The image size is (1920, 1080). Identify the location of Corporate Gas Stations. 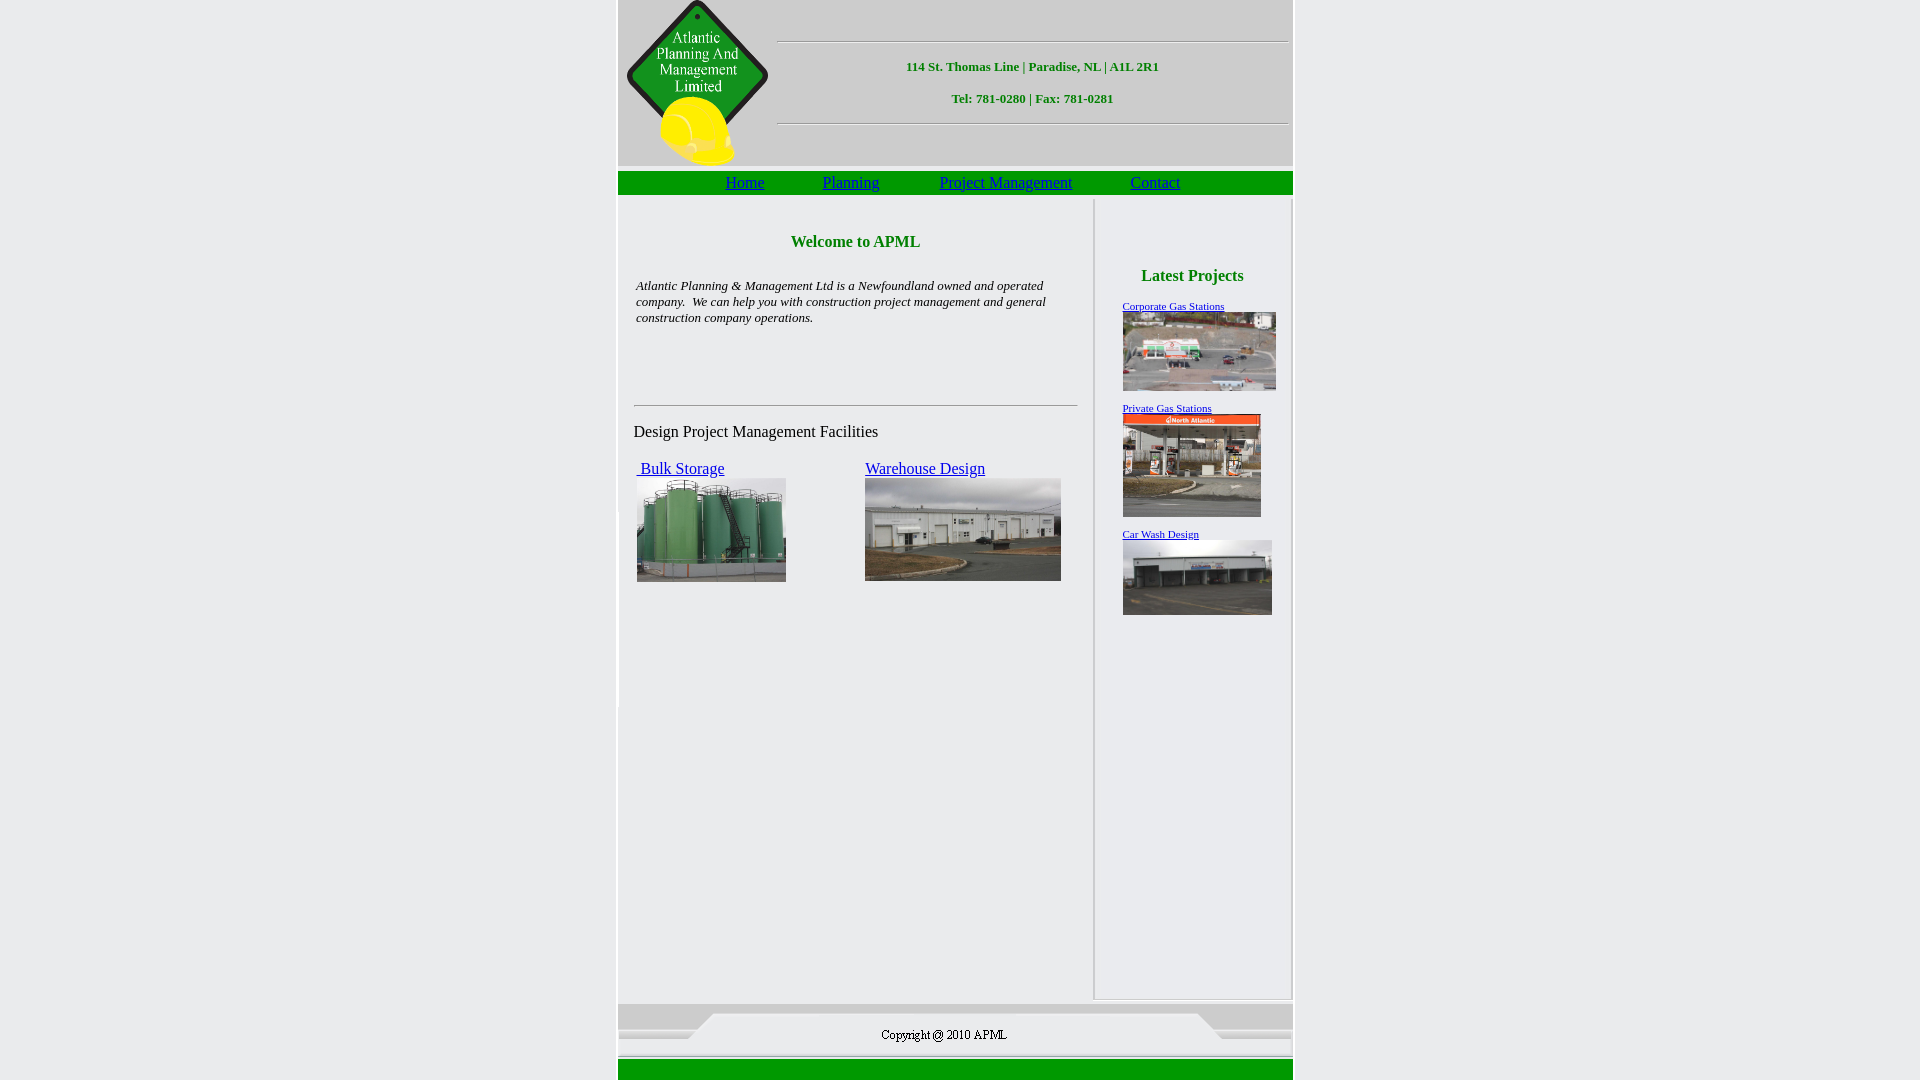
(1198, 346).